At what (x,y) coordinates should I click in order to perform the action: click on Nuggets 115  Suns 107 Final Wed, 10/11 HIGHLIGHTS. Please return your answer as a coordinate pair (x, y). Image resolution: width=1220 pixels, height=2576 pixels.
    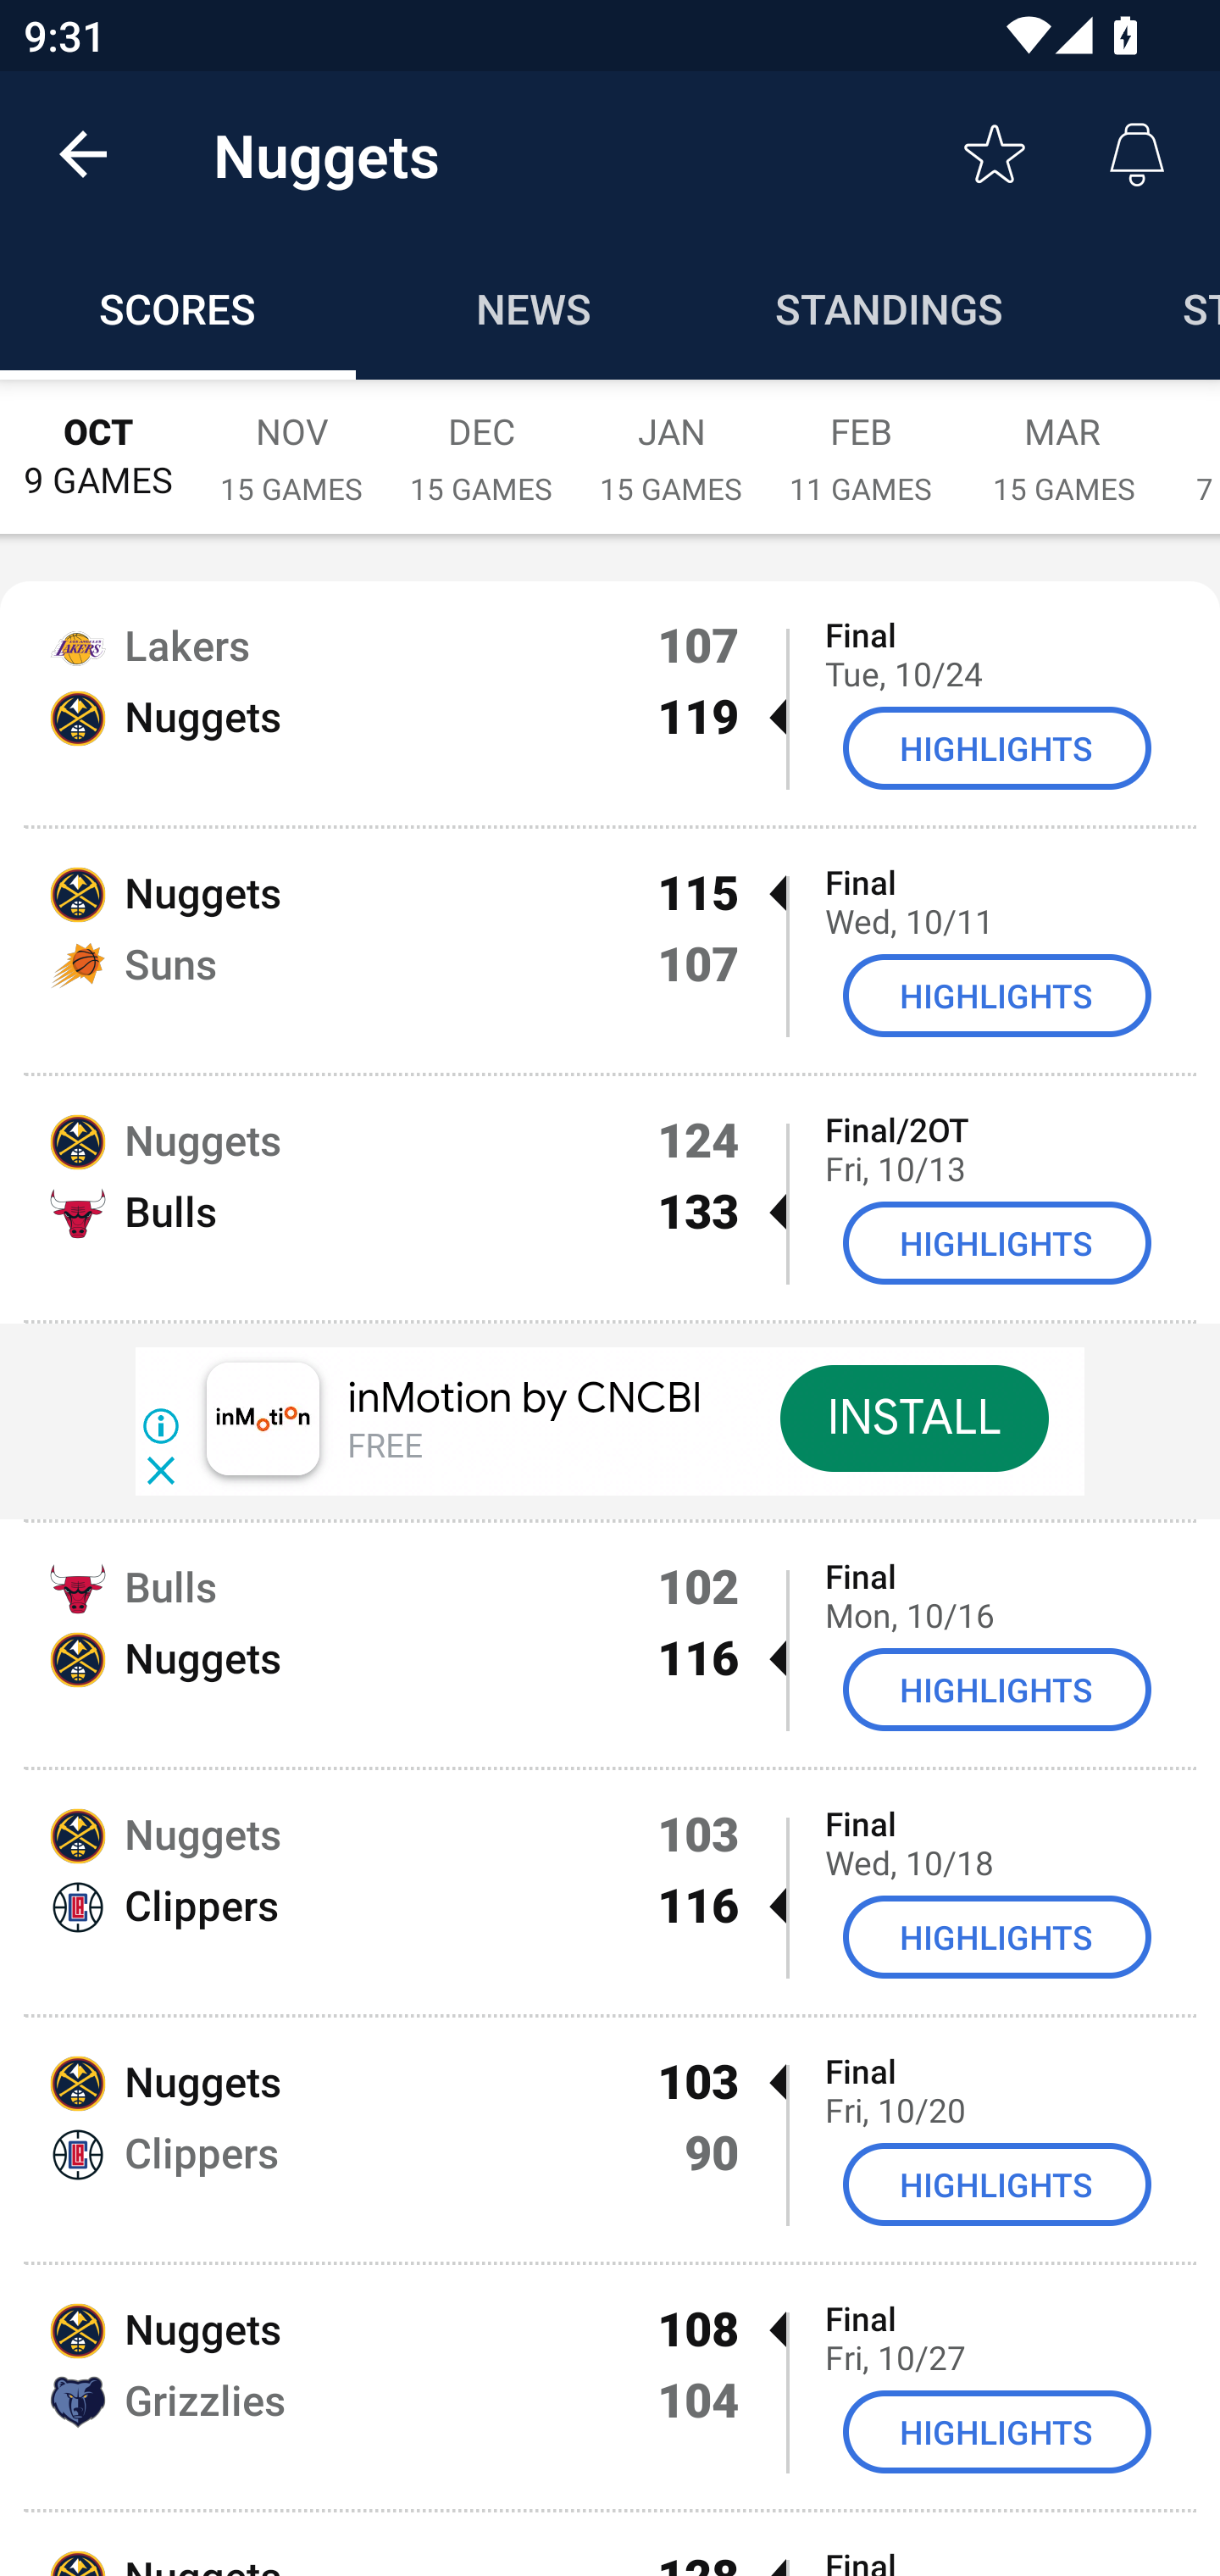
    Looking at the image, I should click on (610, 950).